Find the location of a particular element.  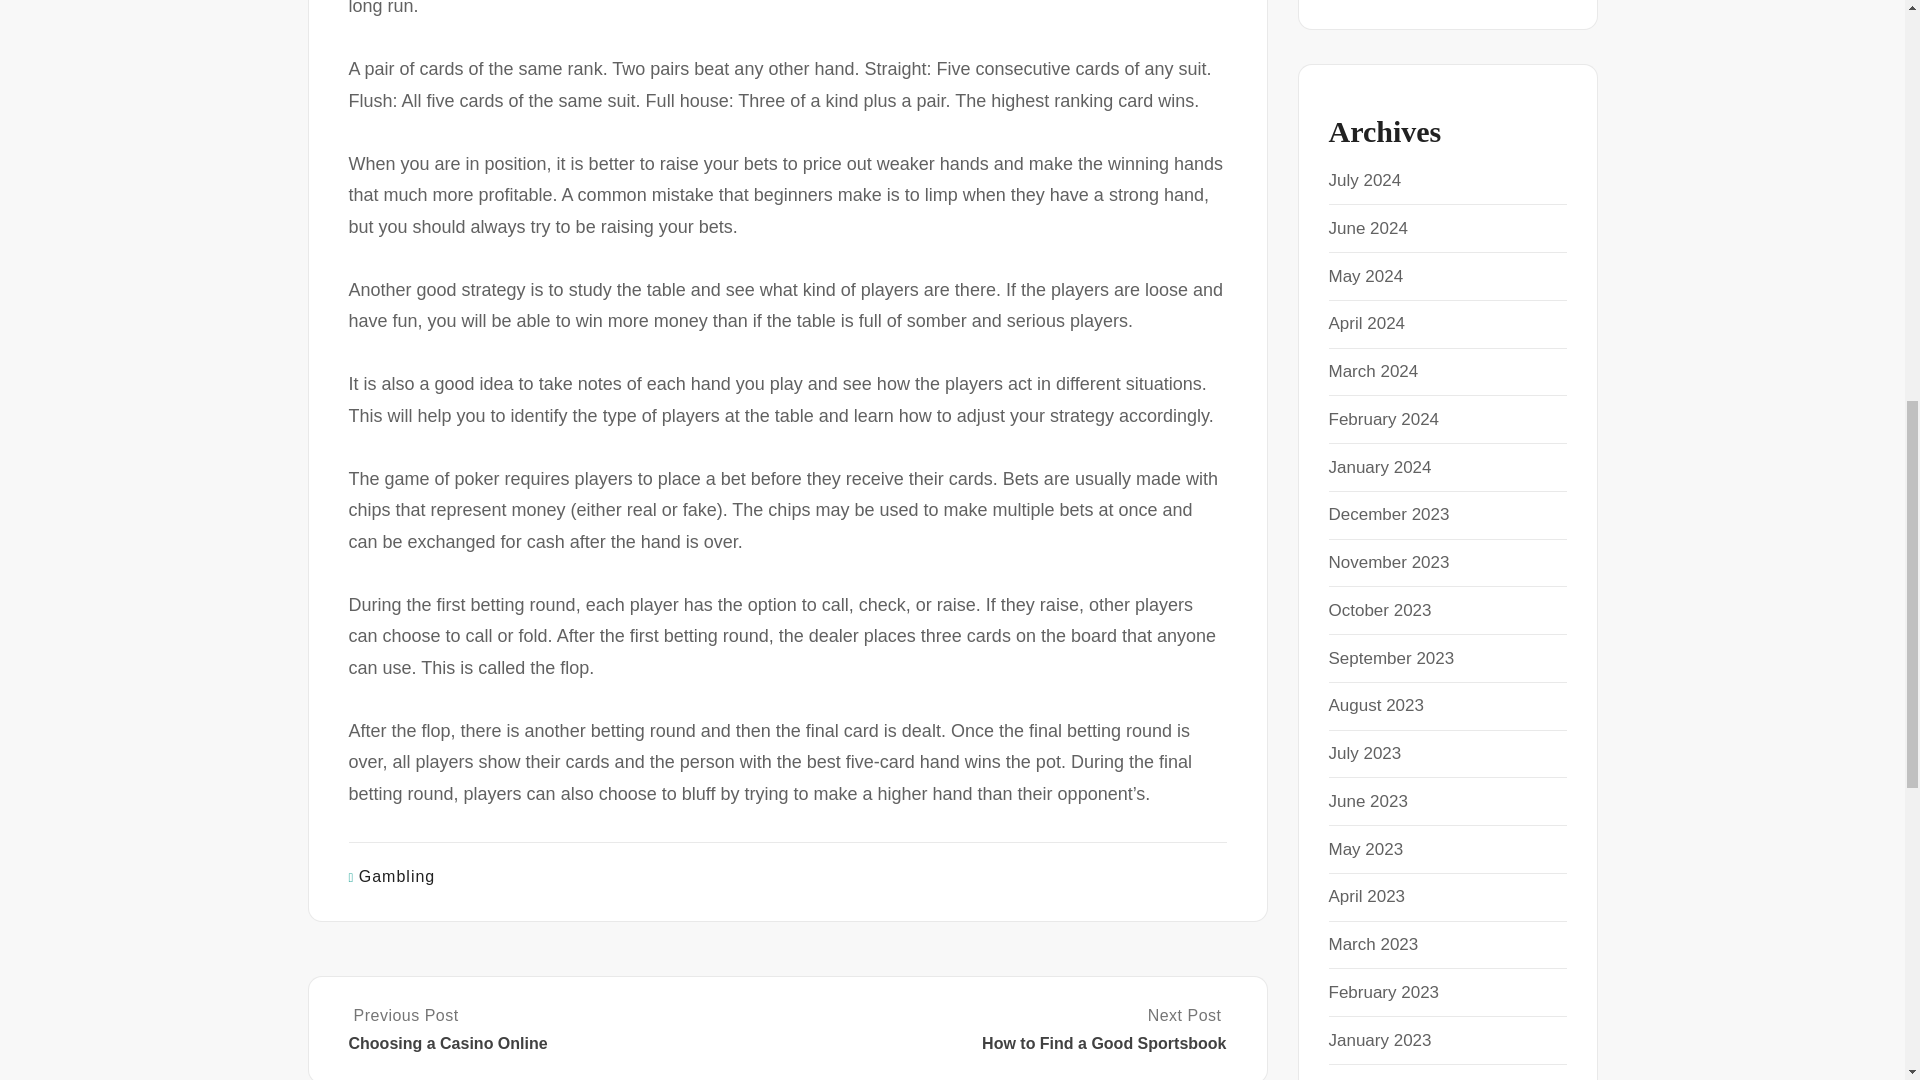

February 2023 is located at coordinates (1383, 992).